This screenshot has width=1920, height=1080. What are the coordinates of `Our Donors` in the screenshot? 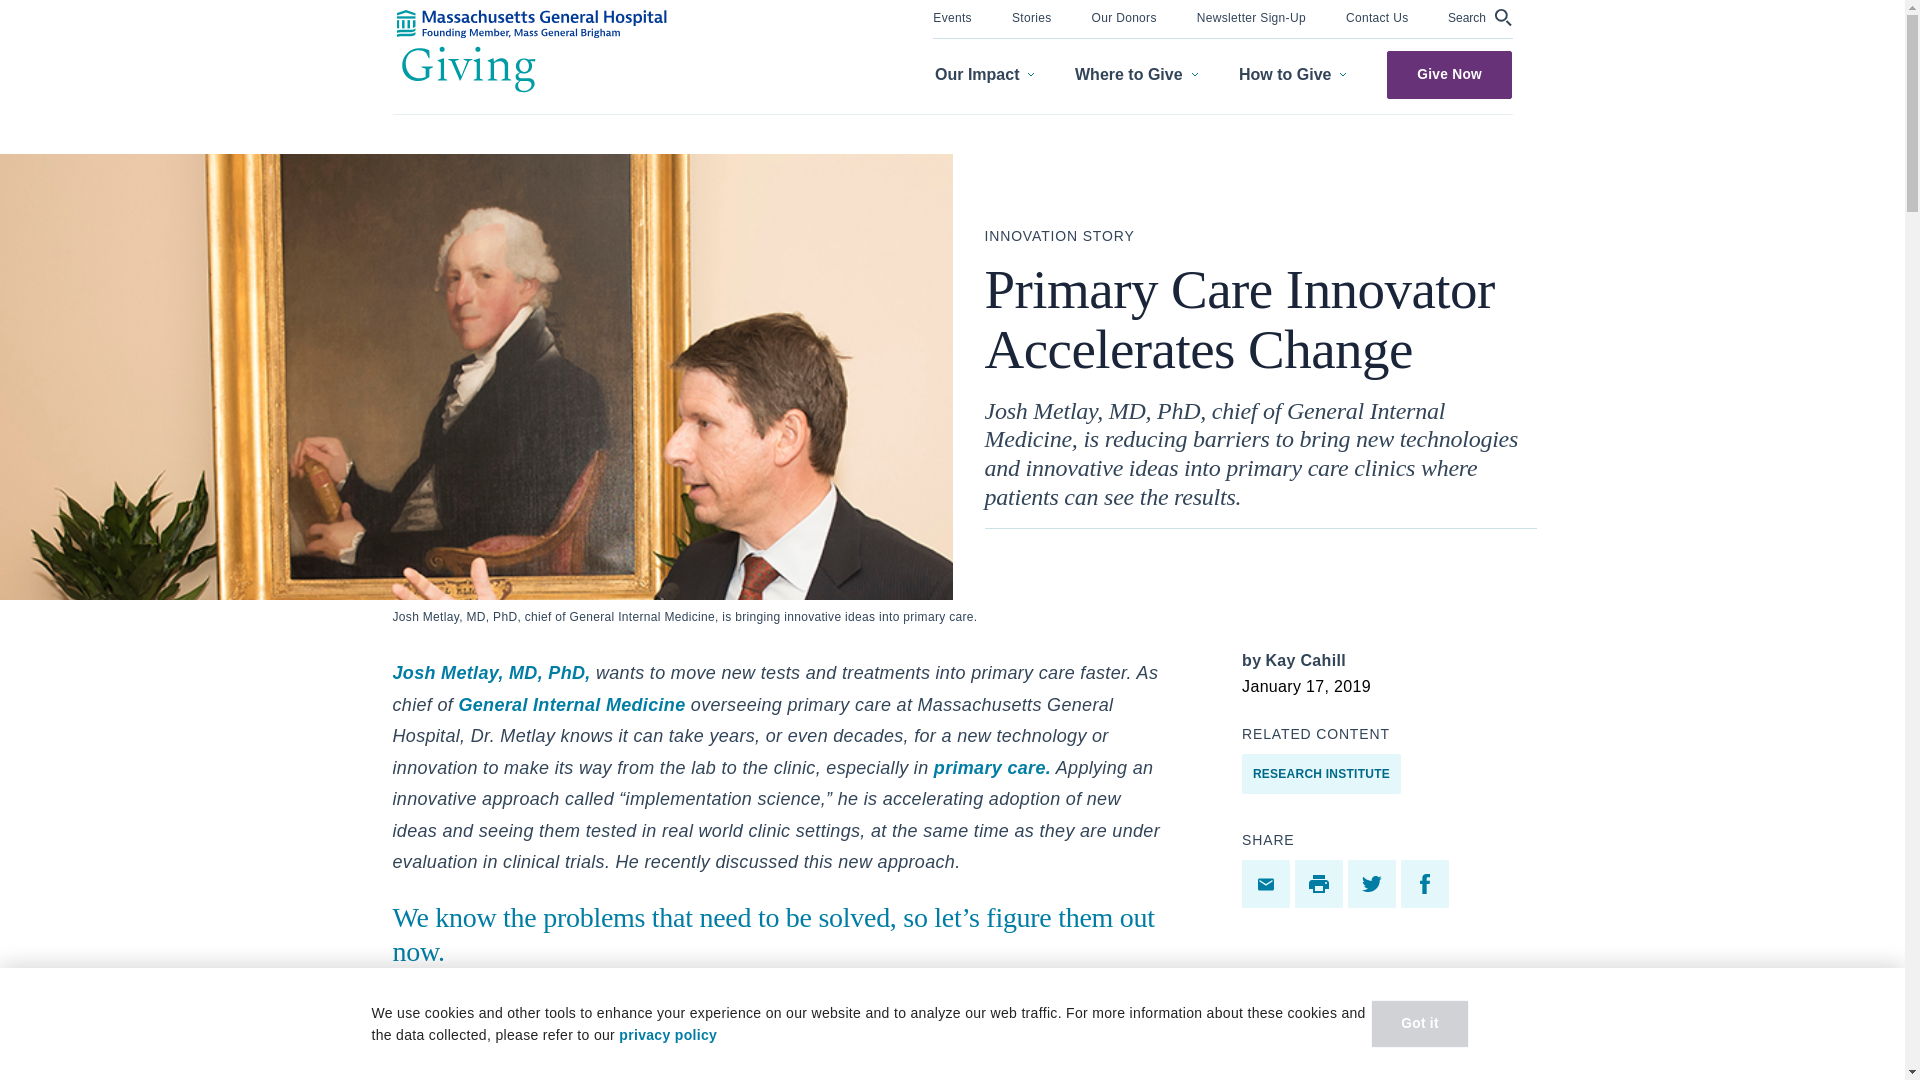 It's located at (1124, 16).